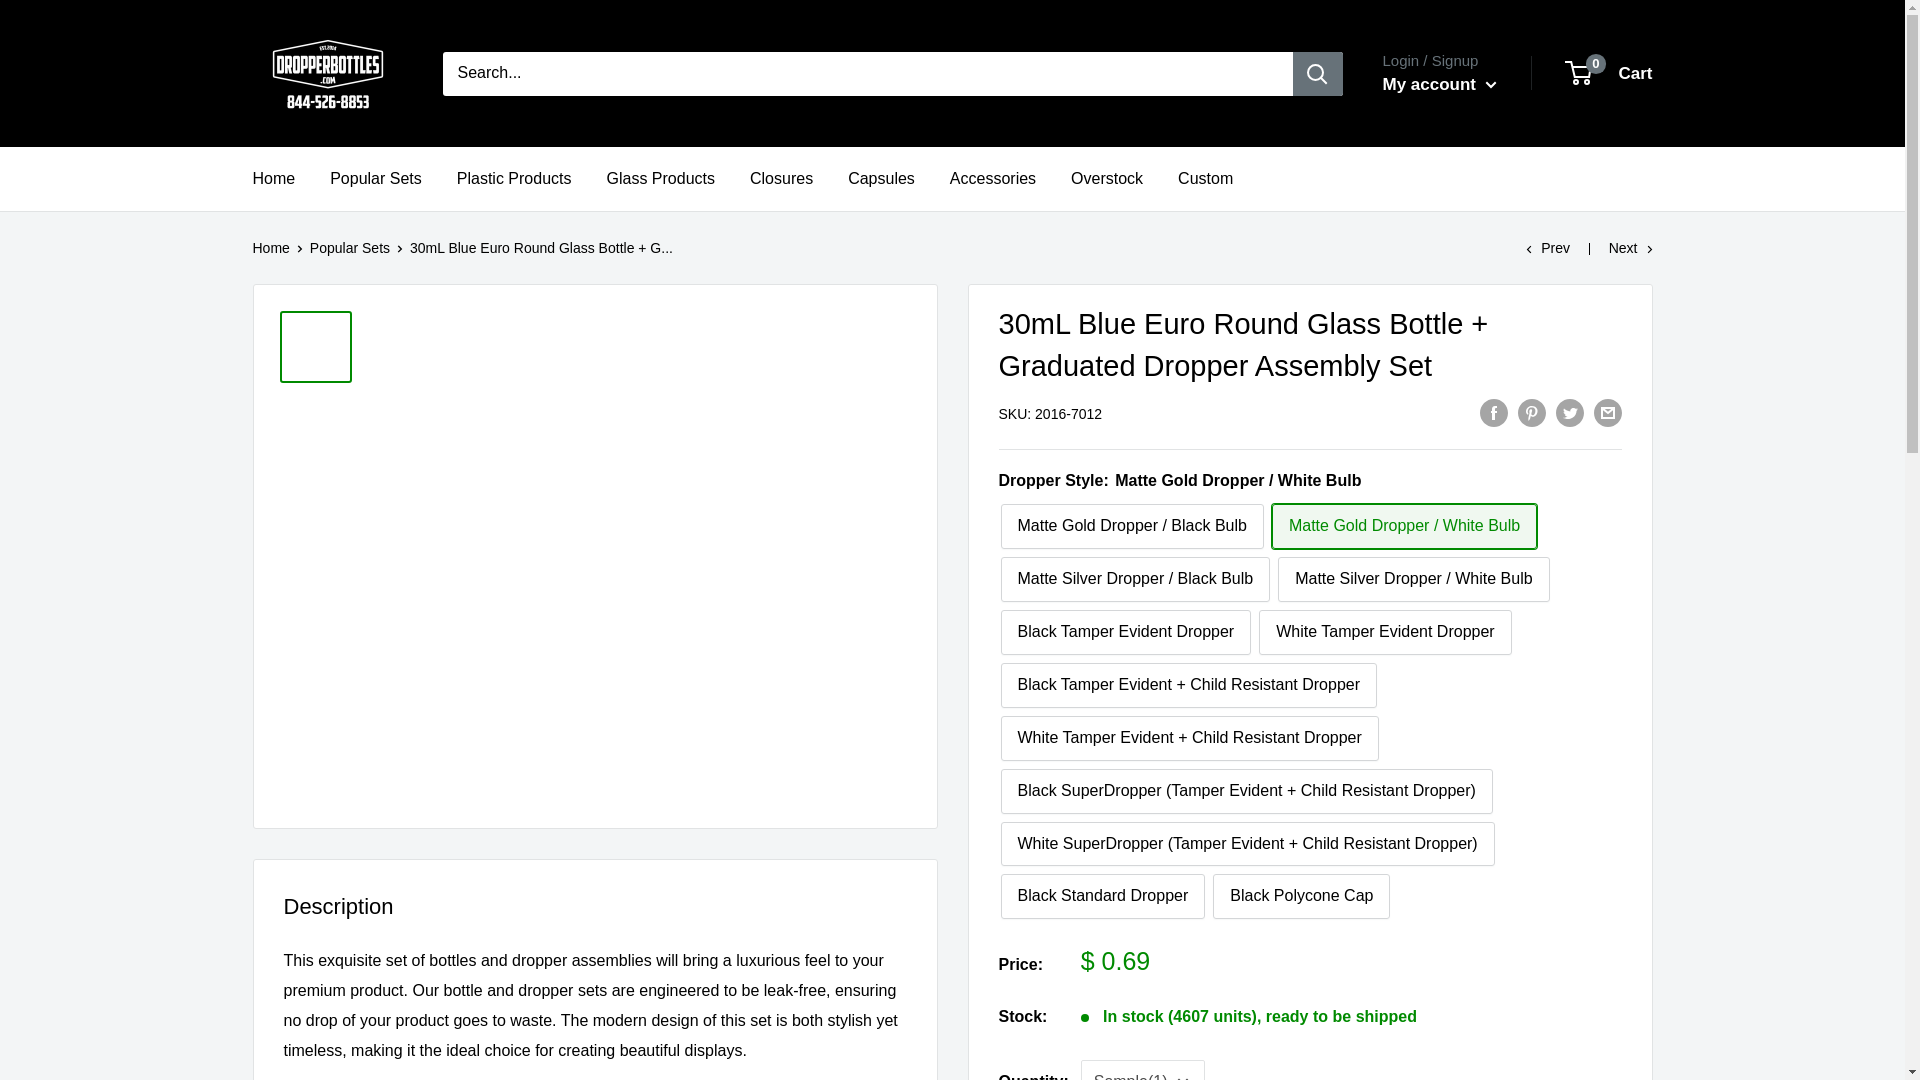  Describe the element at coordinates (514, 179) in the screenshot. I see `Plastic Products` at that location.